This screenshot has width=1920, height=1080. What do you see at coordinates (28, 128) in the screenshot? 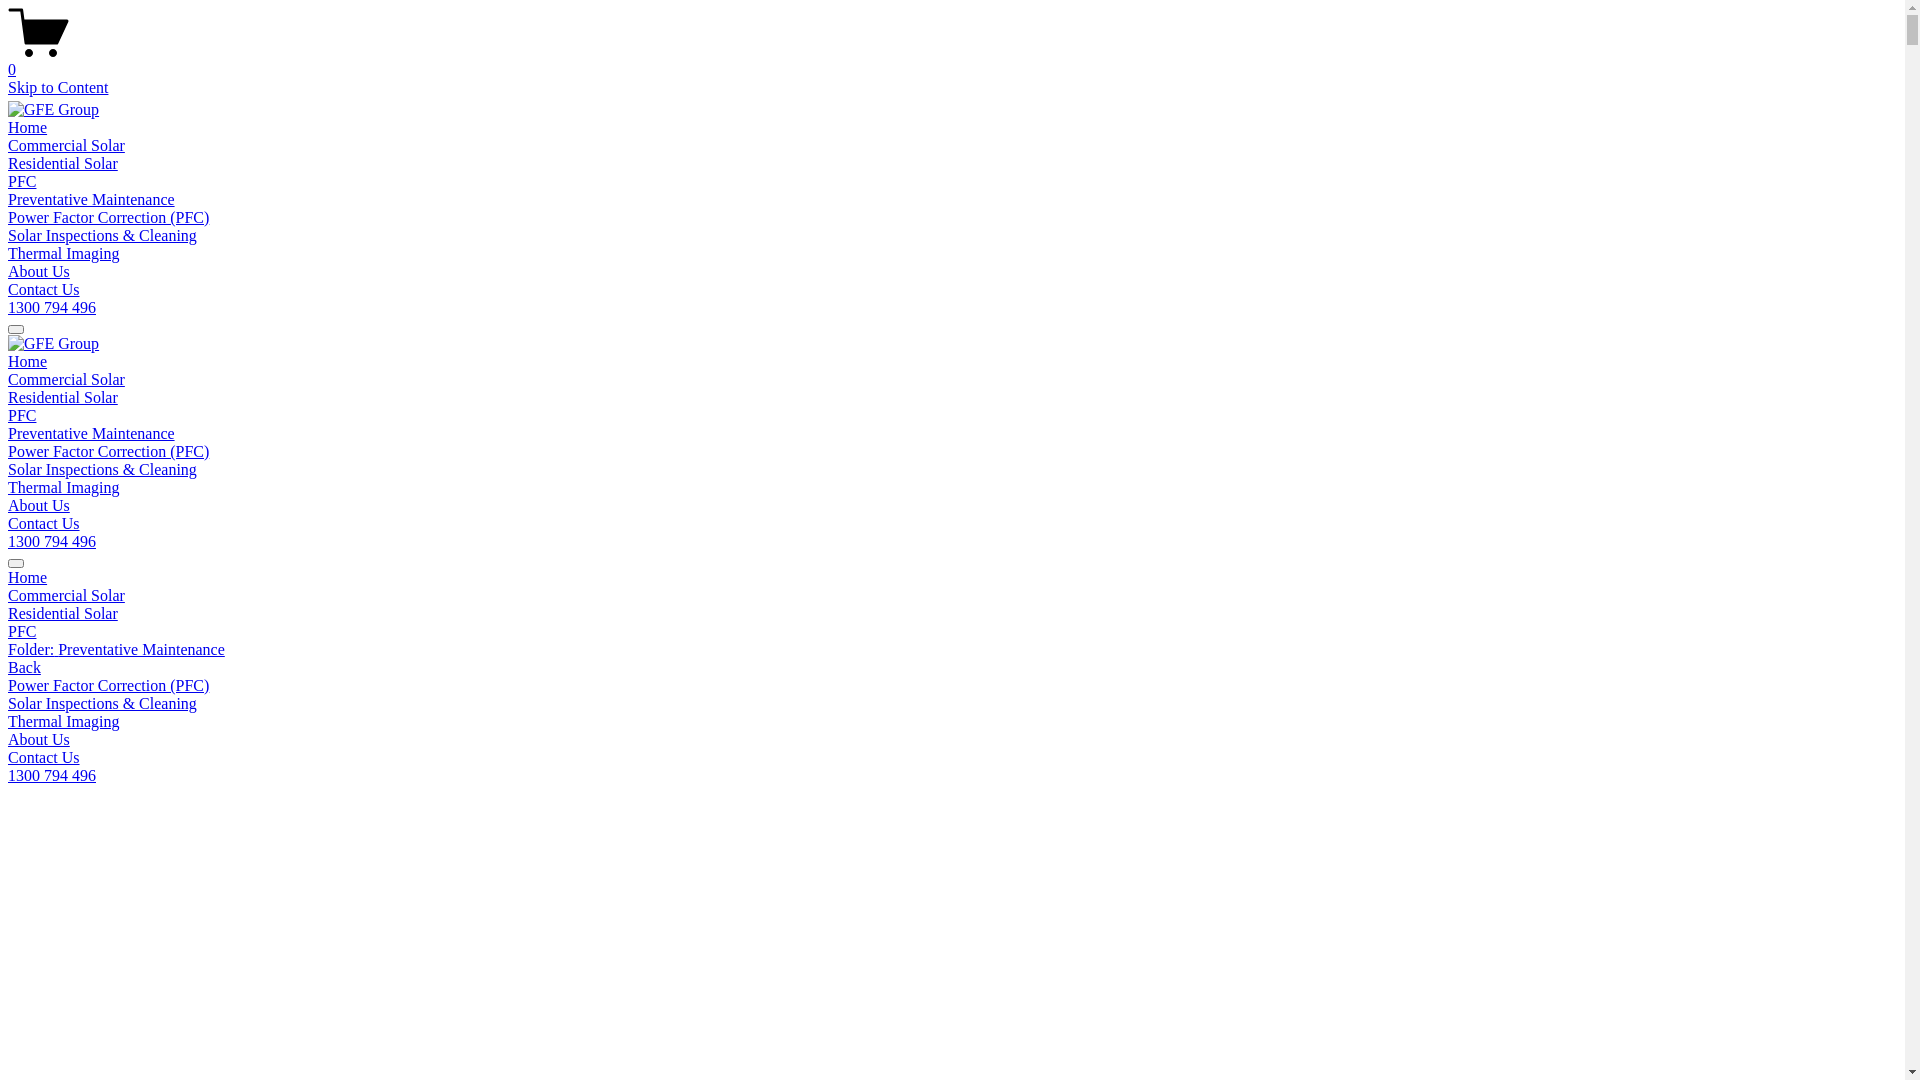
I see `Home` at bounding box center [28, 128].